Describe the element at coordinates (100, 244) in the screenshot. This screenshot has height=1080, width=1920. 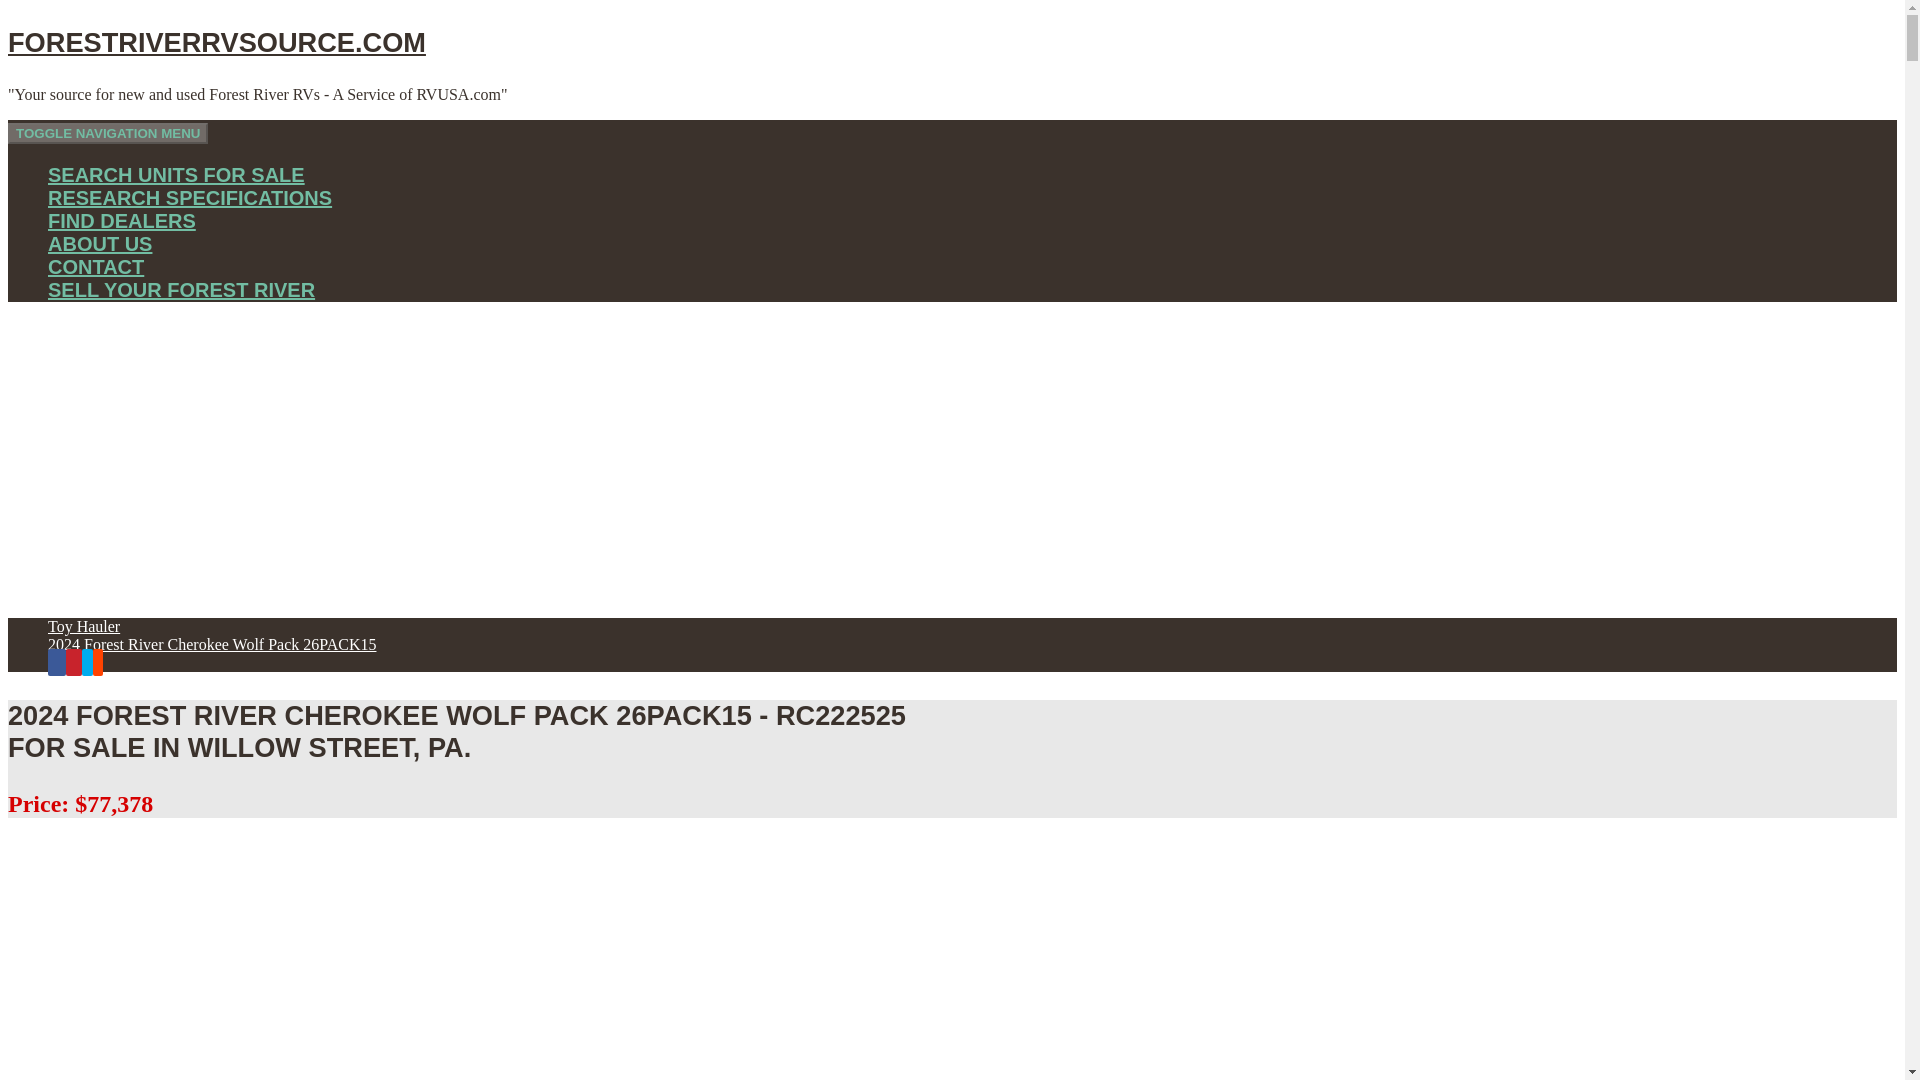
I see `ABOUT US` at that location.